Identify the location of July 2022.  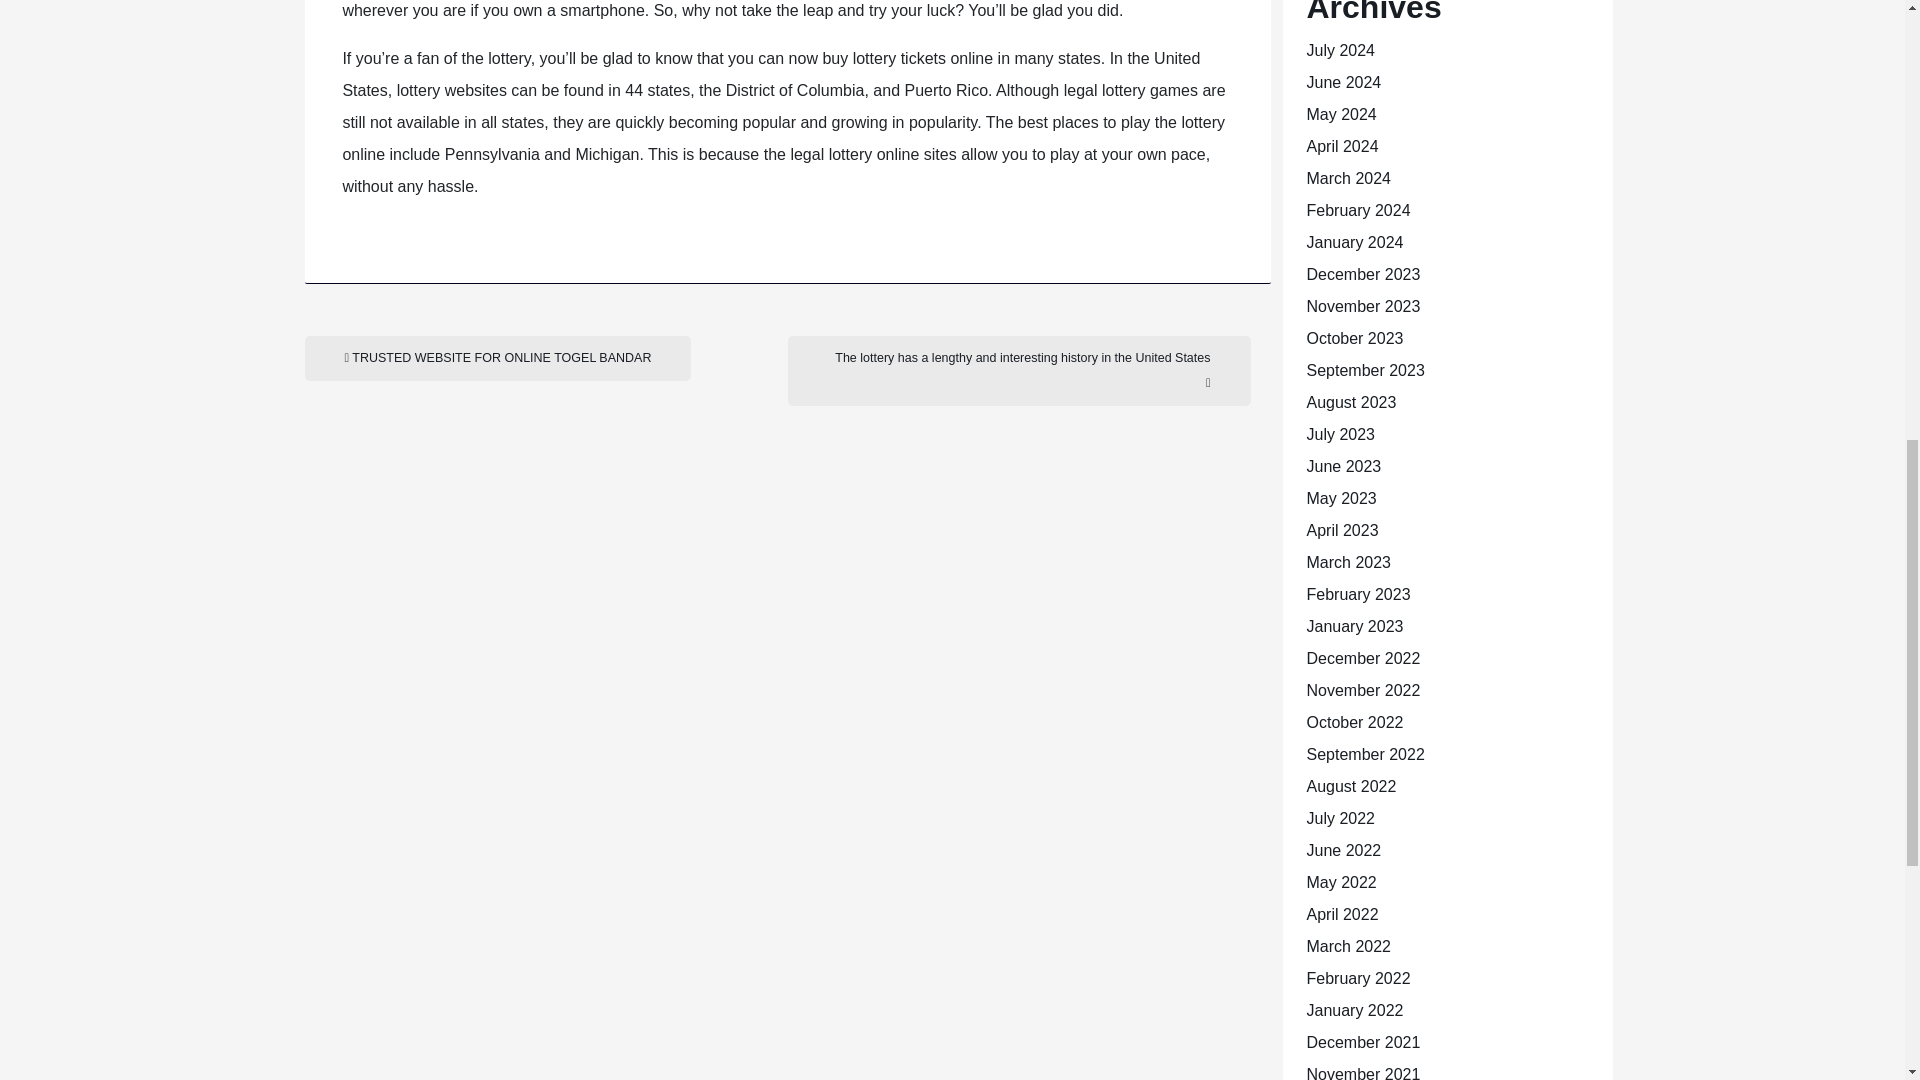
(1340, 818).